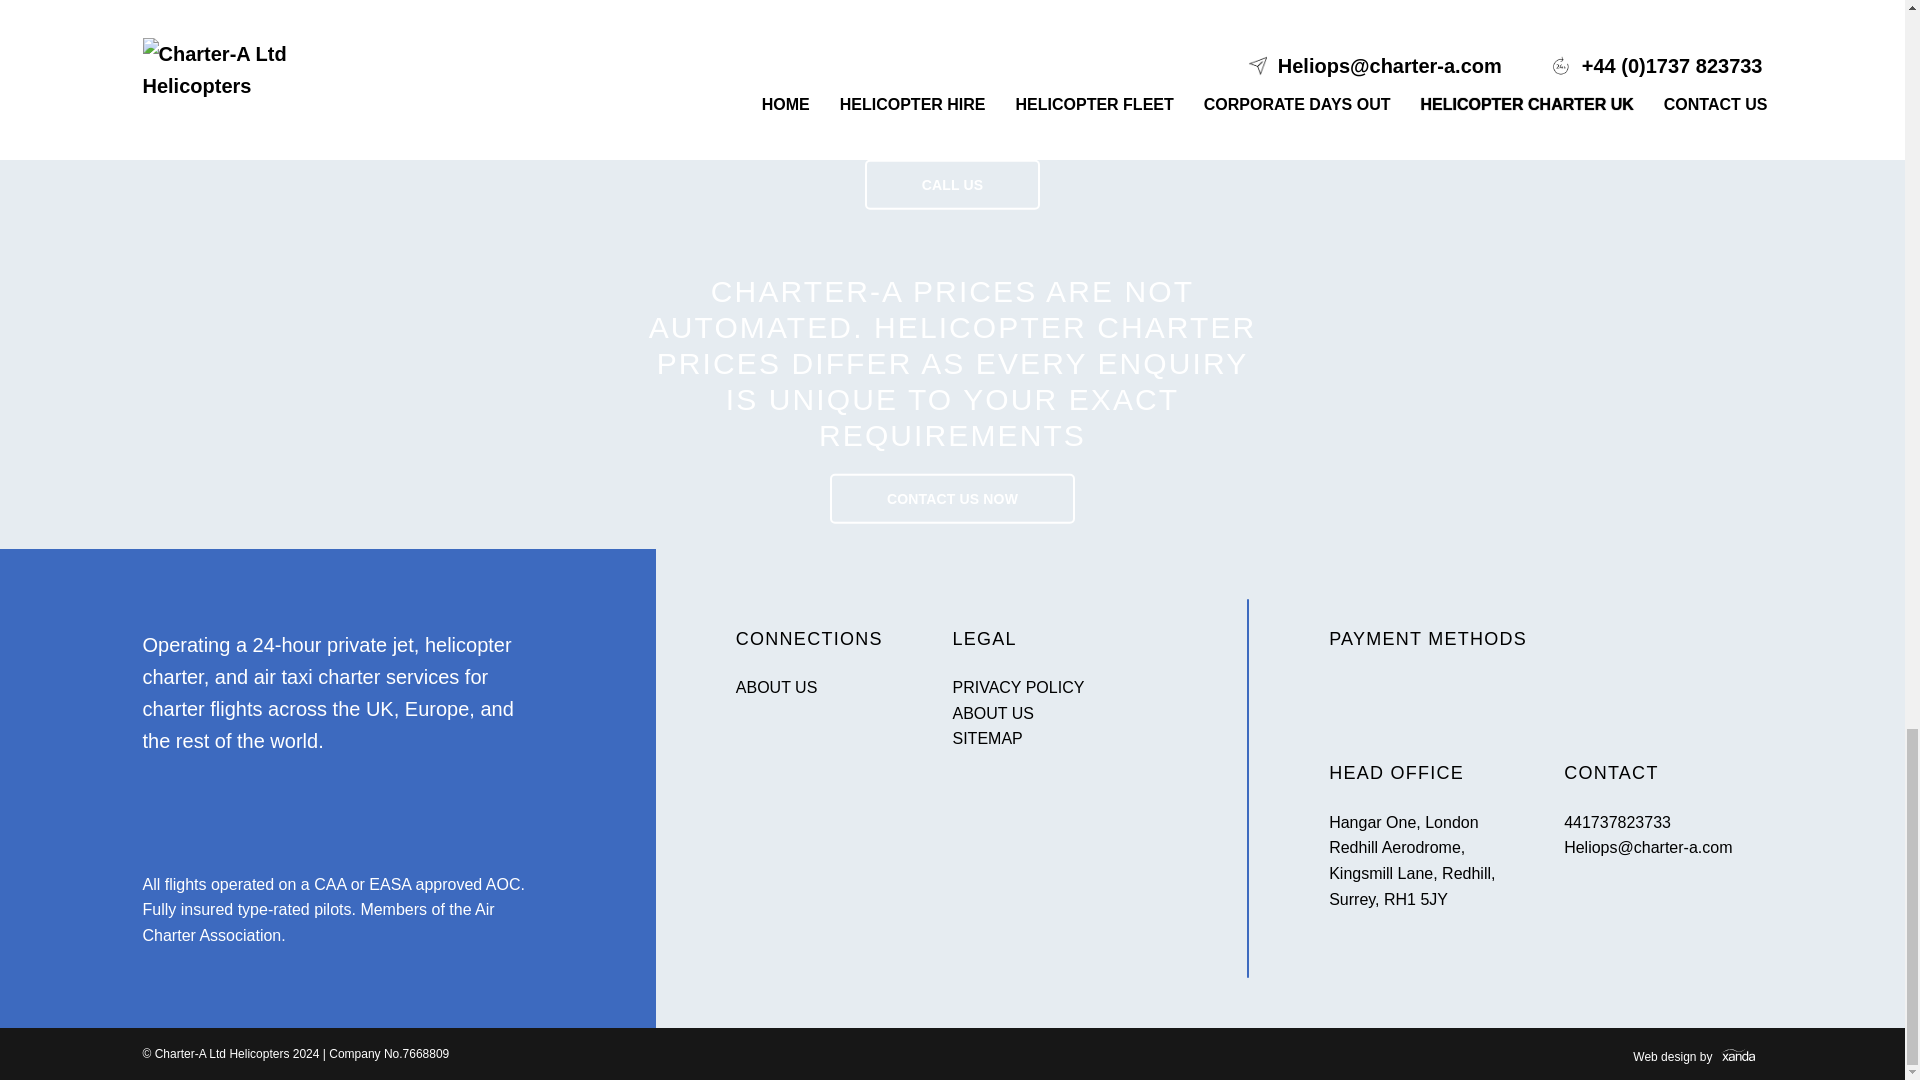 This screenshot has width=1920, height=1080. I want to click on Contact Us, so click(952, 498).